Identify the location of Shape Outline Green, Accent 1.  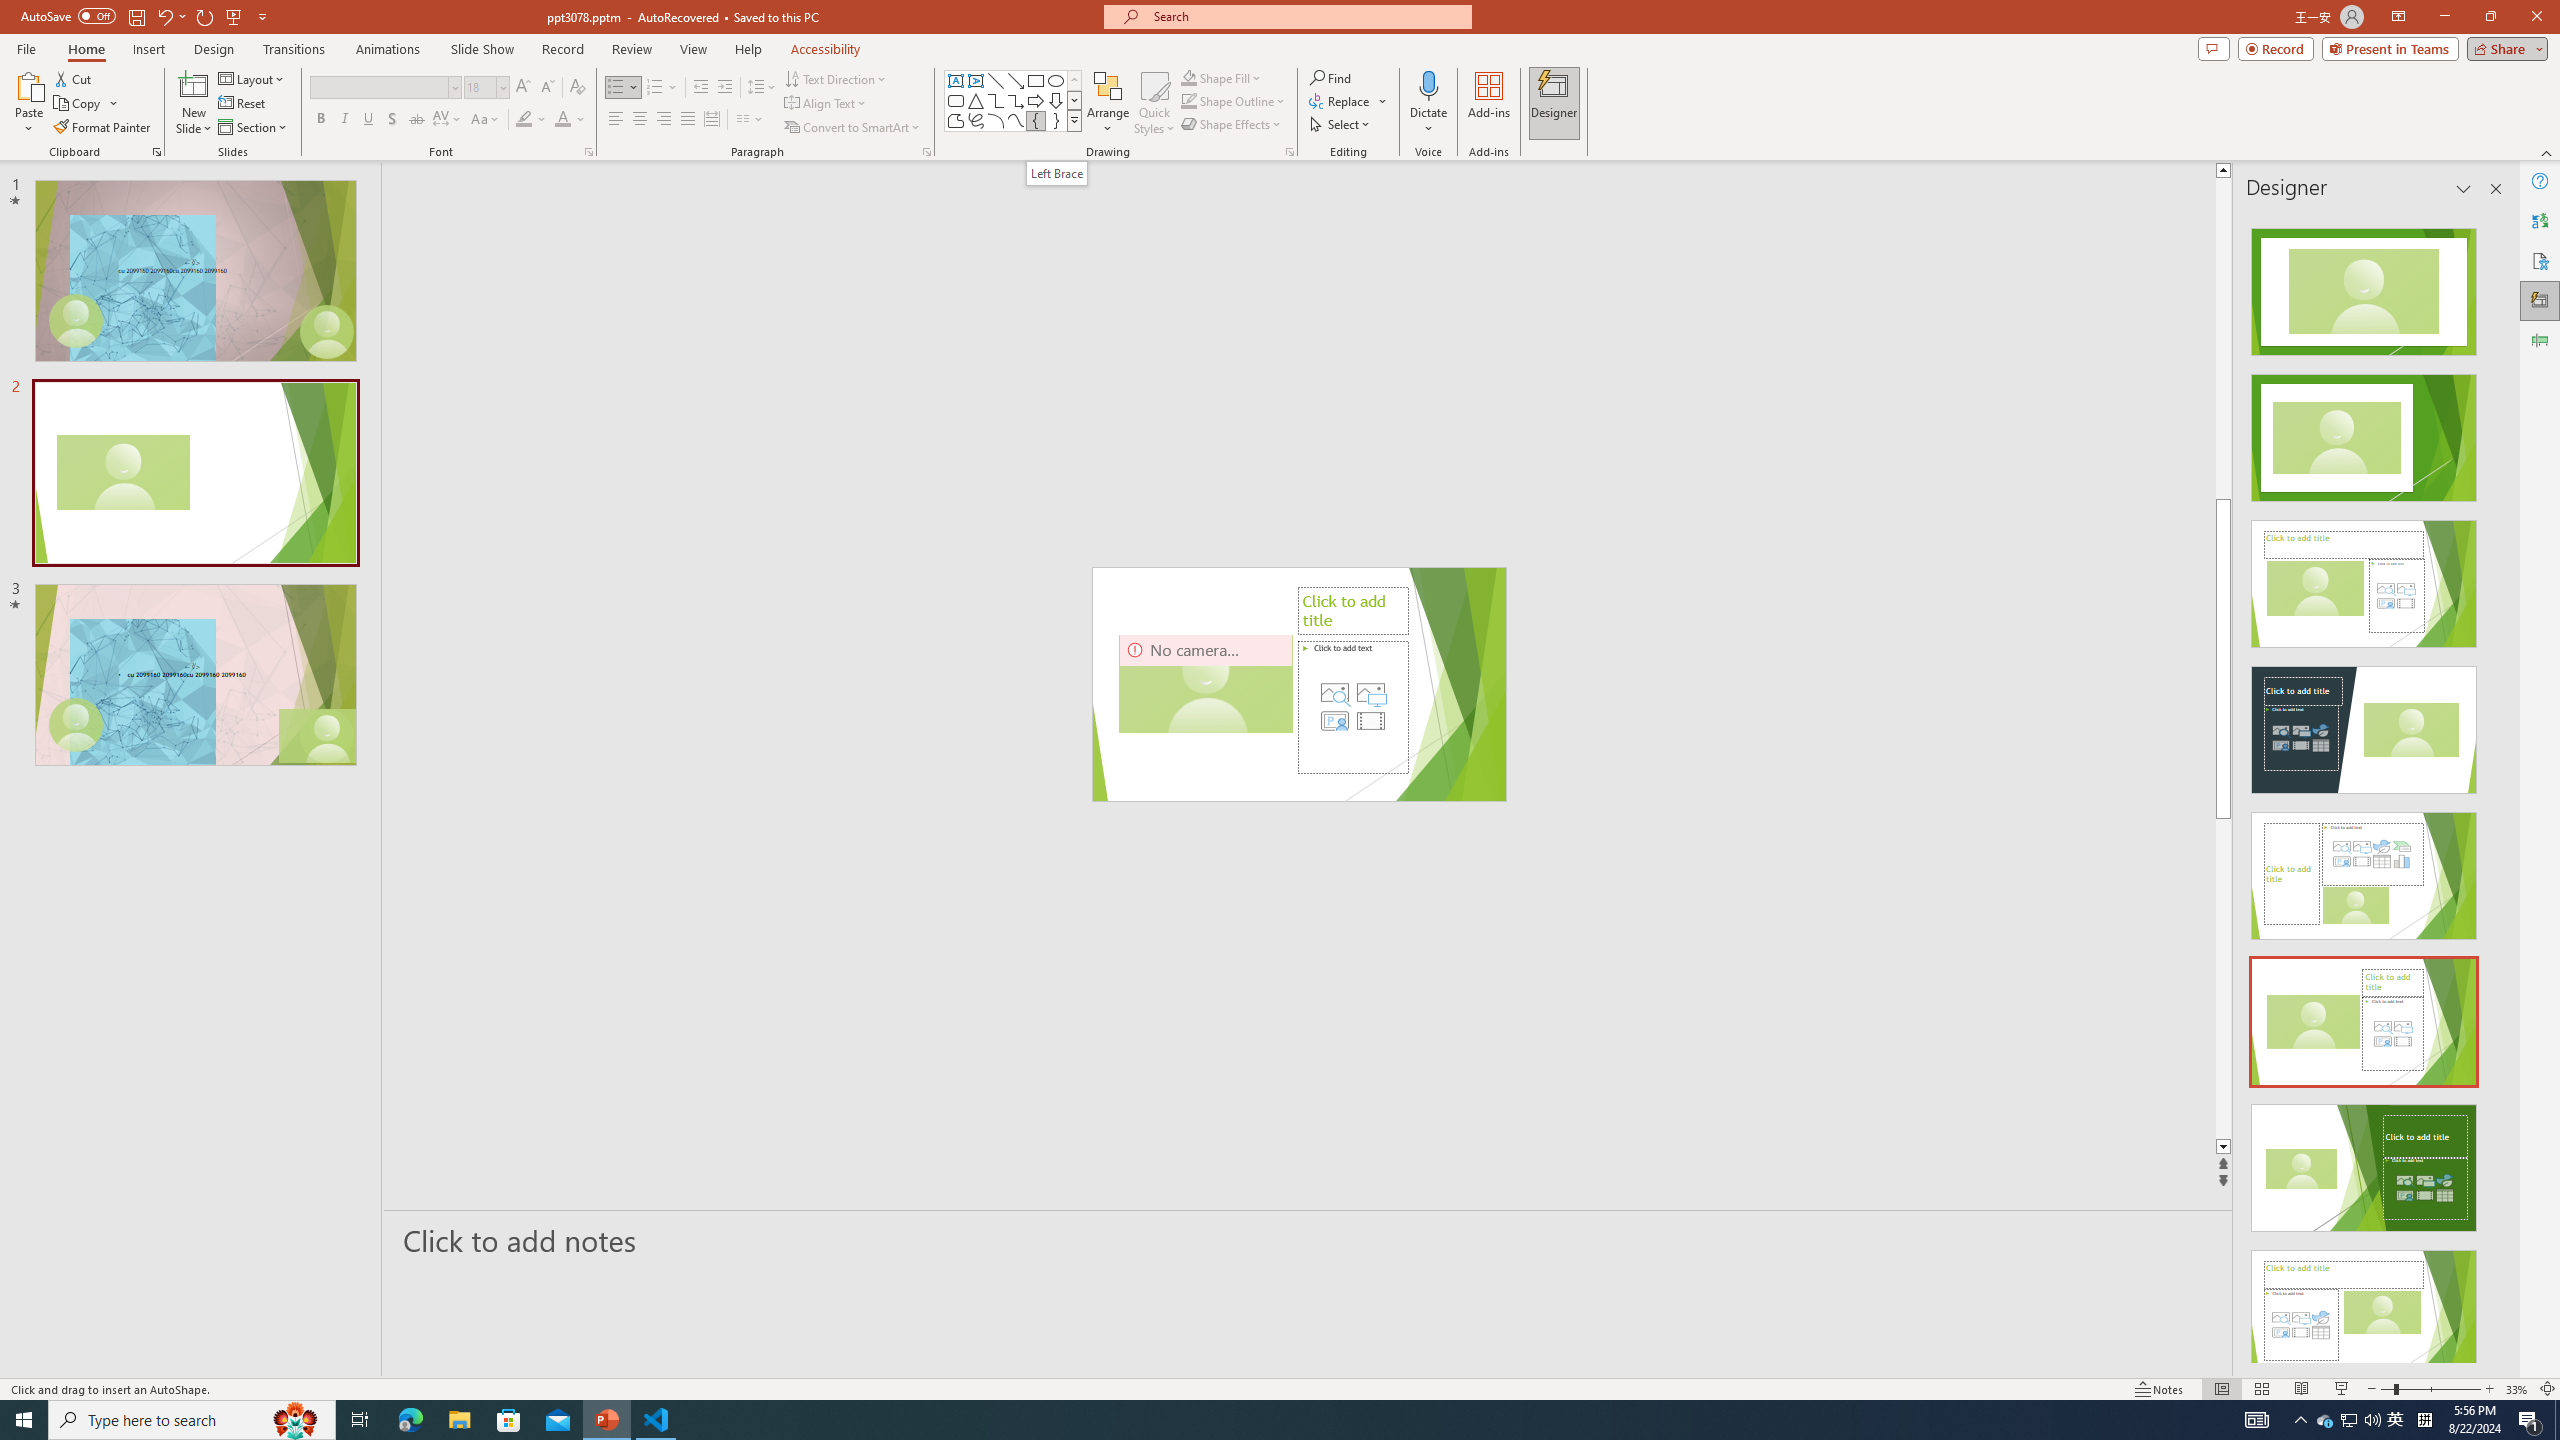
(1188, 100).